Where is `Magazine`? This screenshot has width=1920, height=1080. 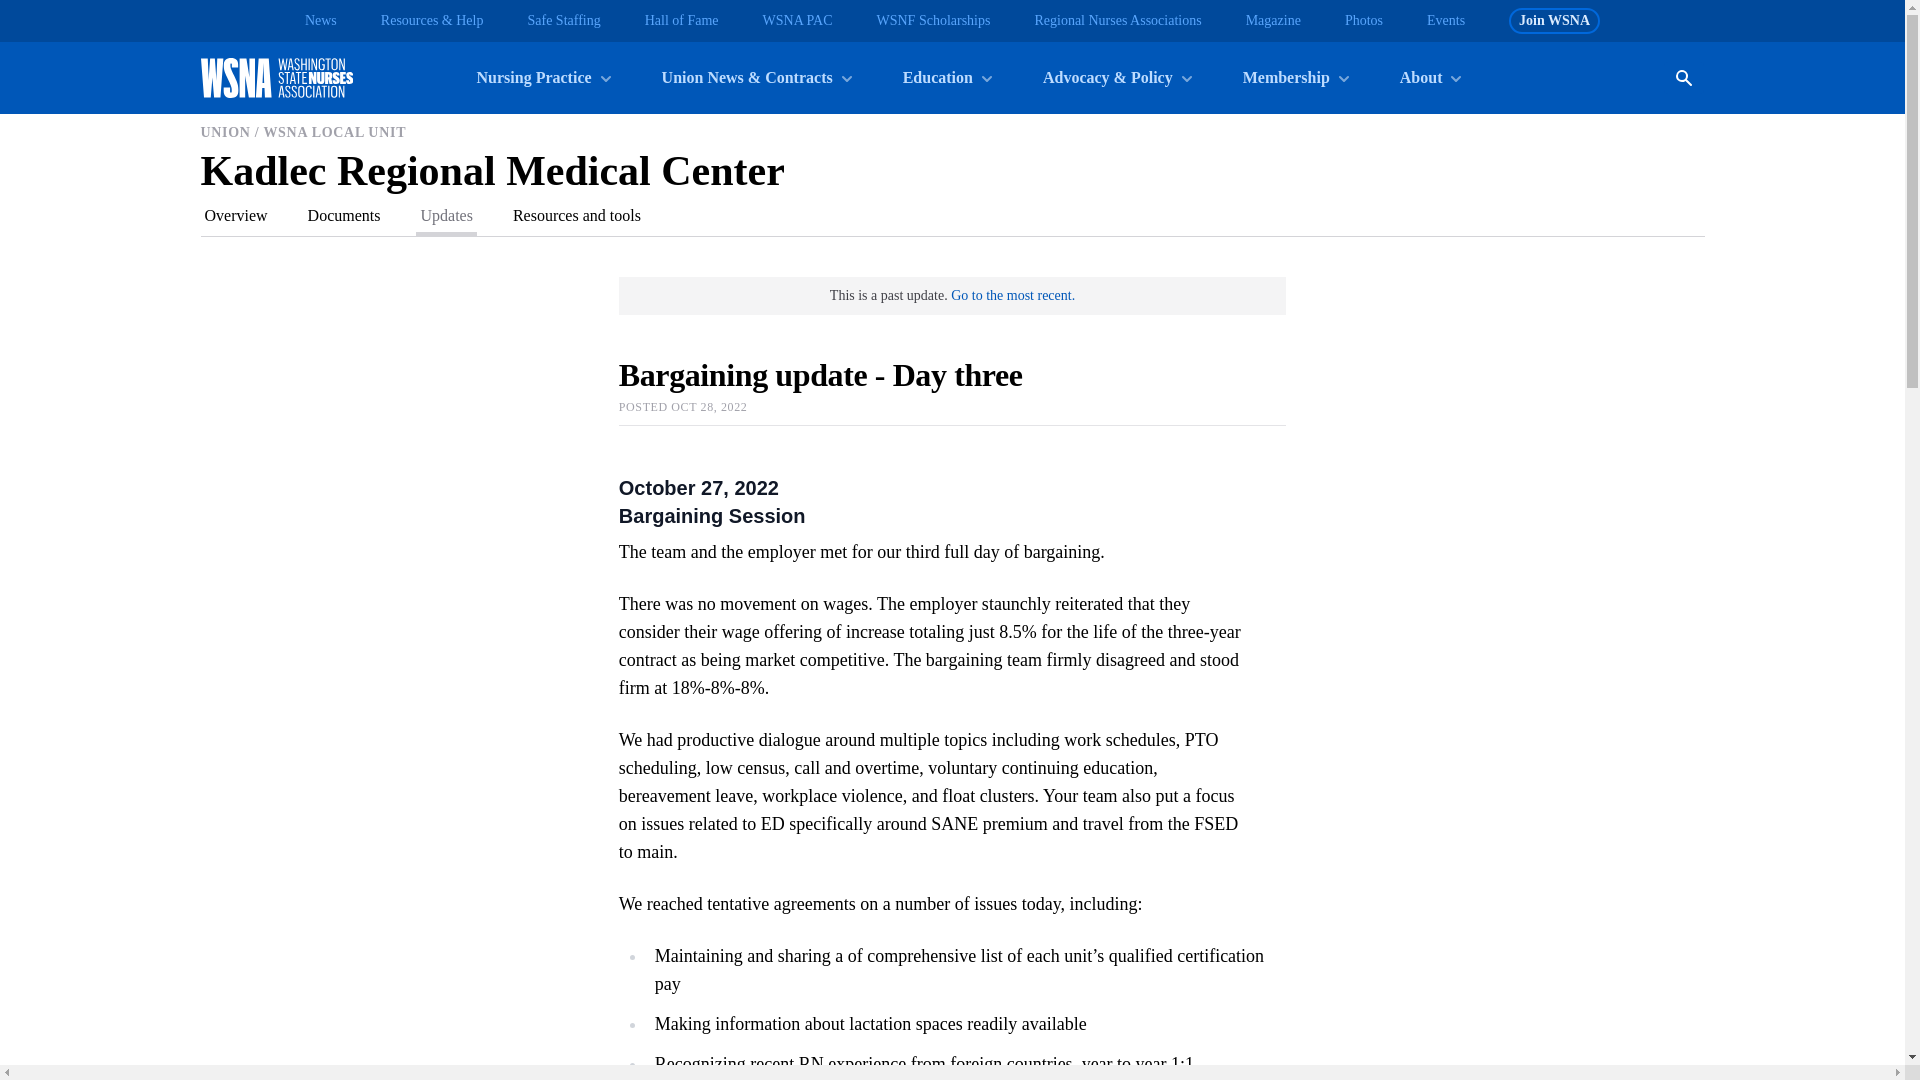 Magazine is located at coordinates (1274, 20).